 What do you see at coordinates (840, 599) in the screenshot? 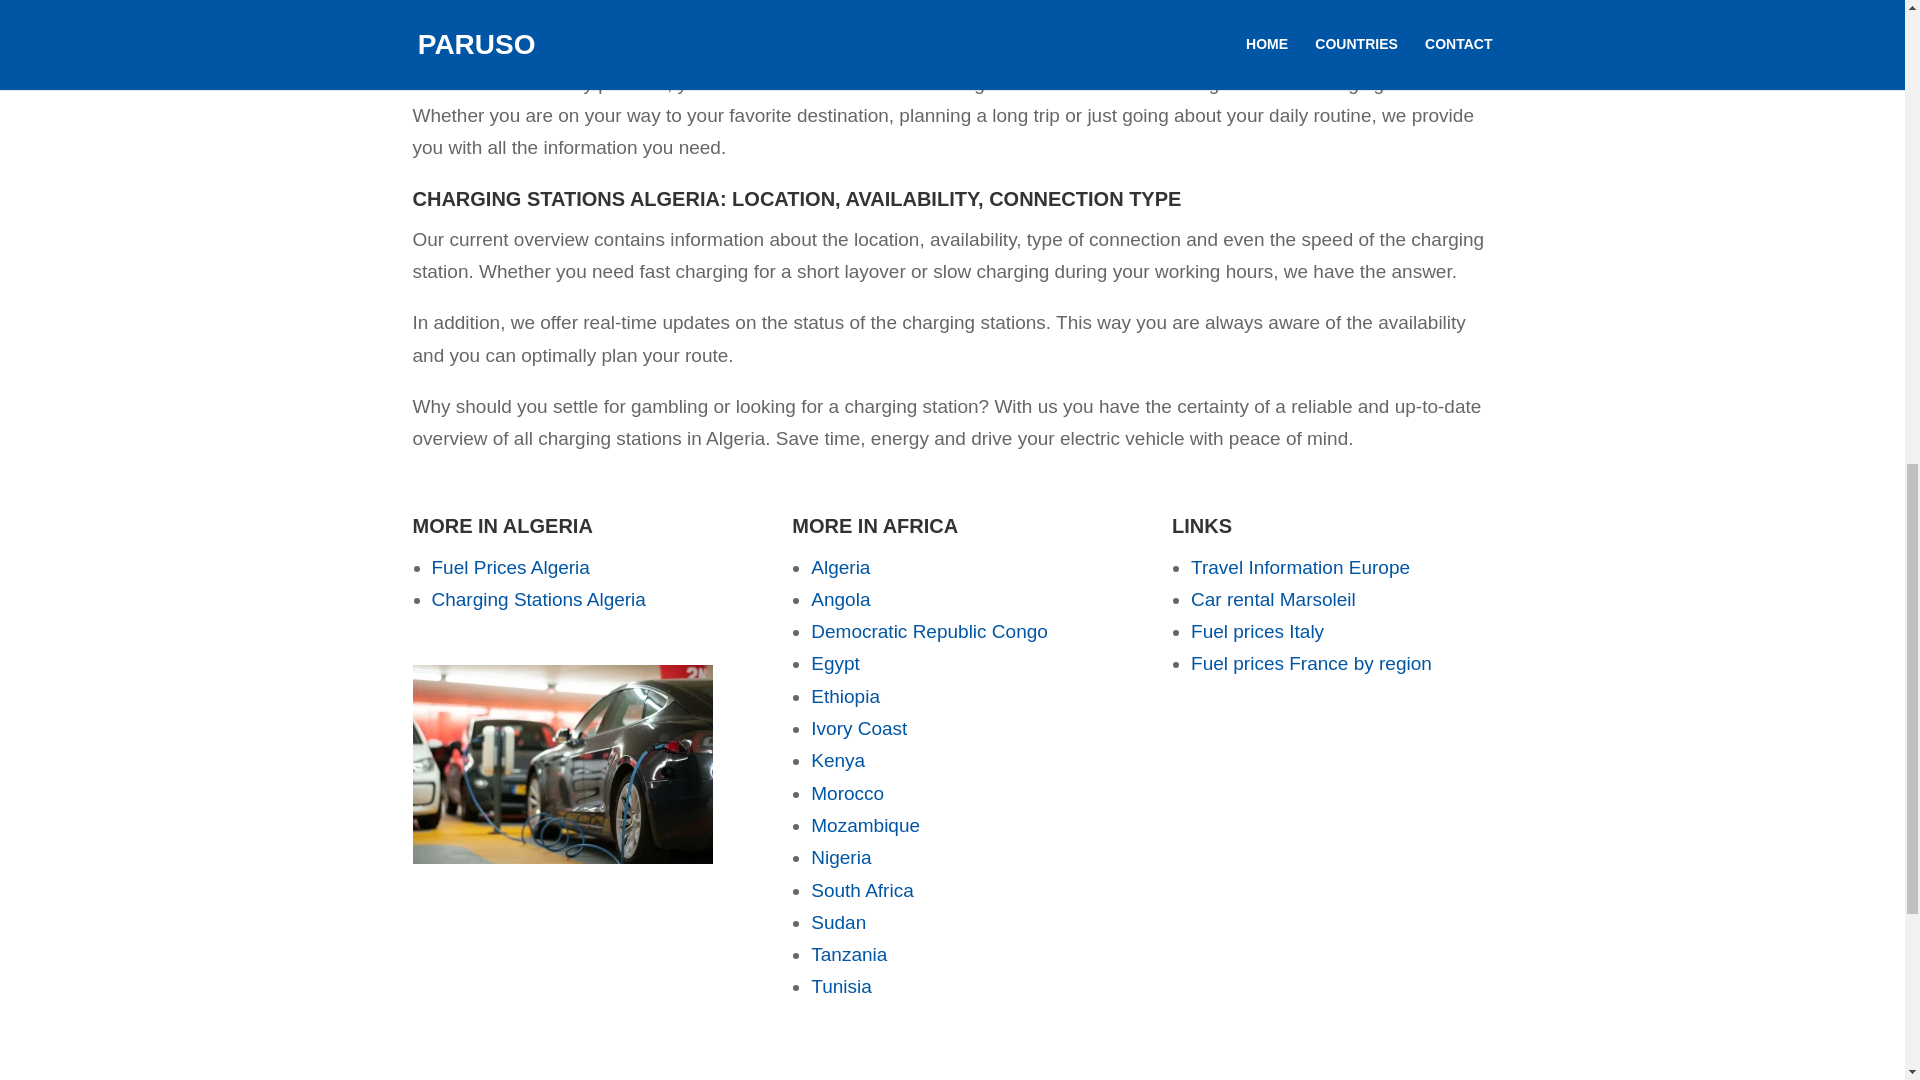
I see `Angola` at bounding box center [840, 599].